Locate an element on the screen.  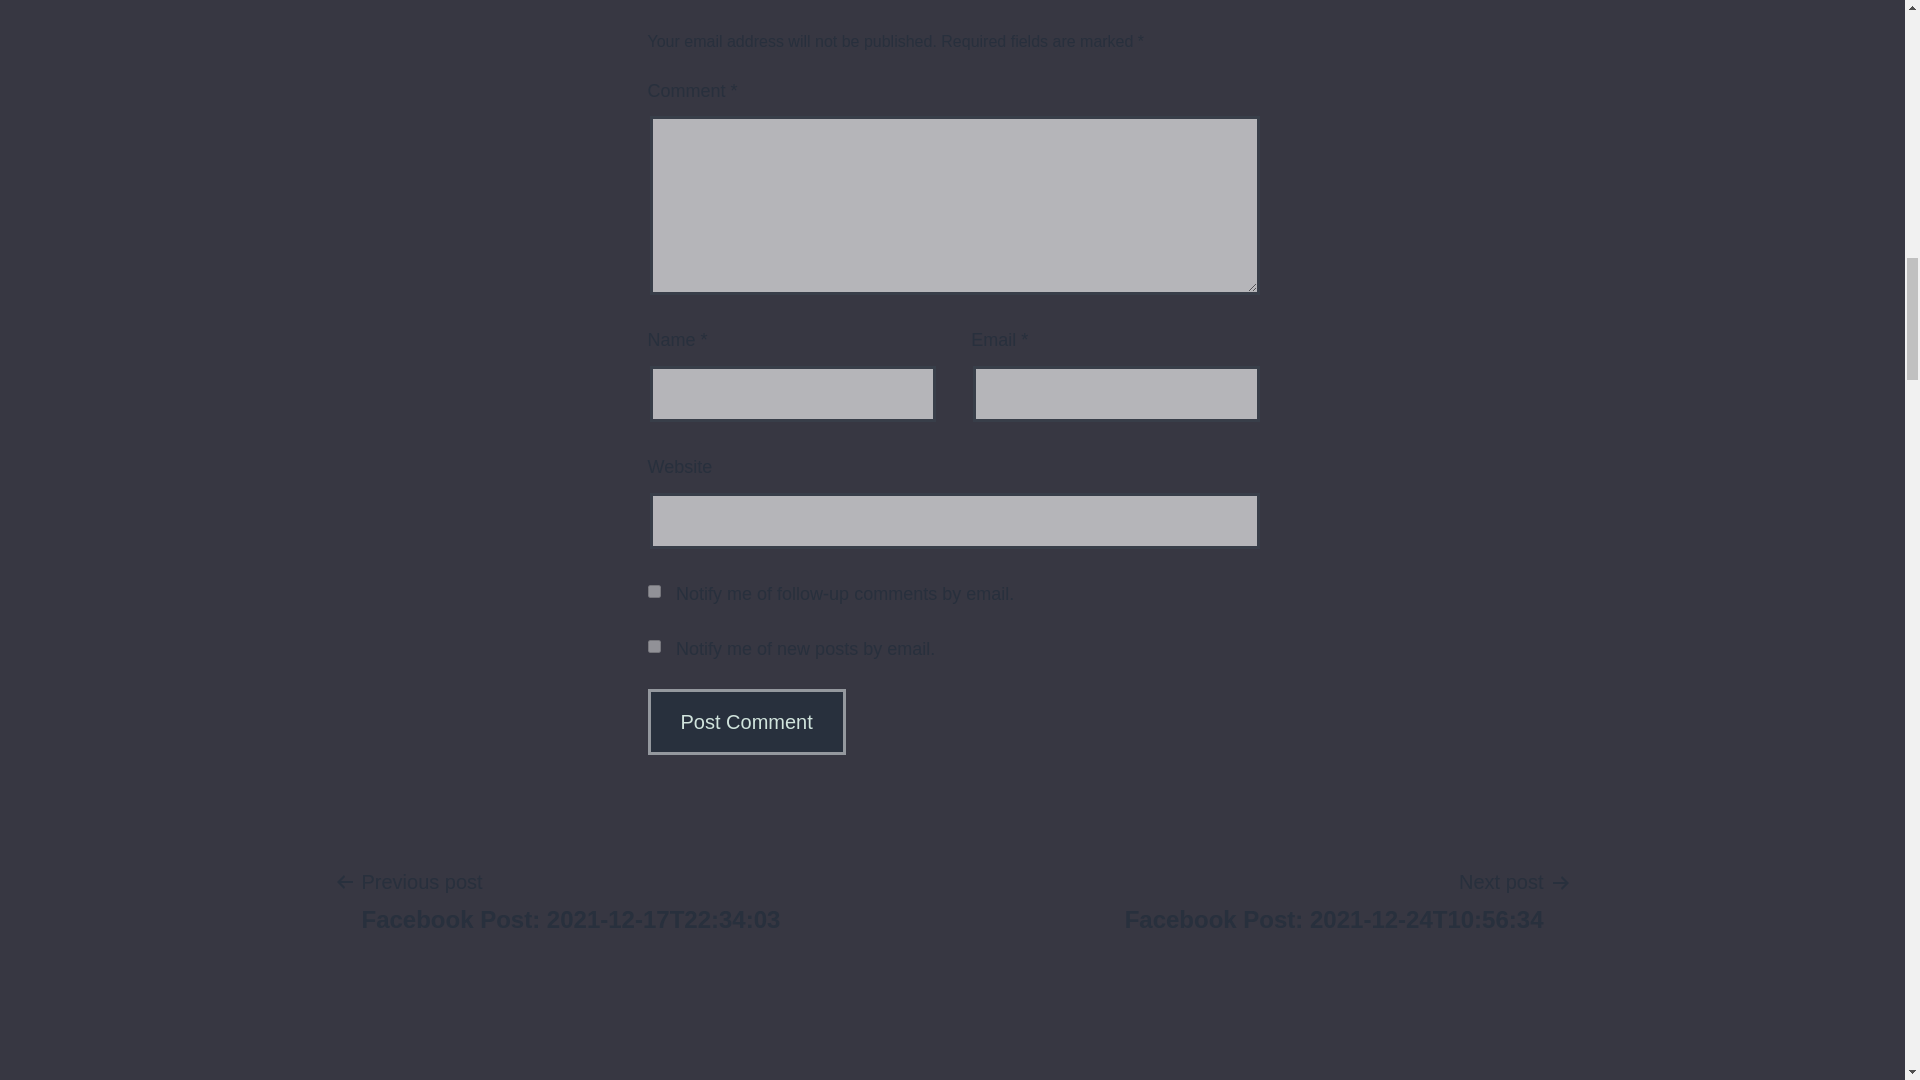
Post Comment is located at coordinates (1334, 900).